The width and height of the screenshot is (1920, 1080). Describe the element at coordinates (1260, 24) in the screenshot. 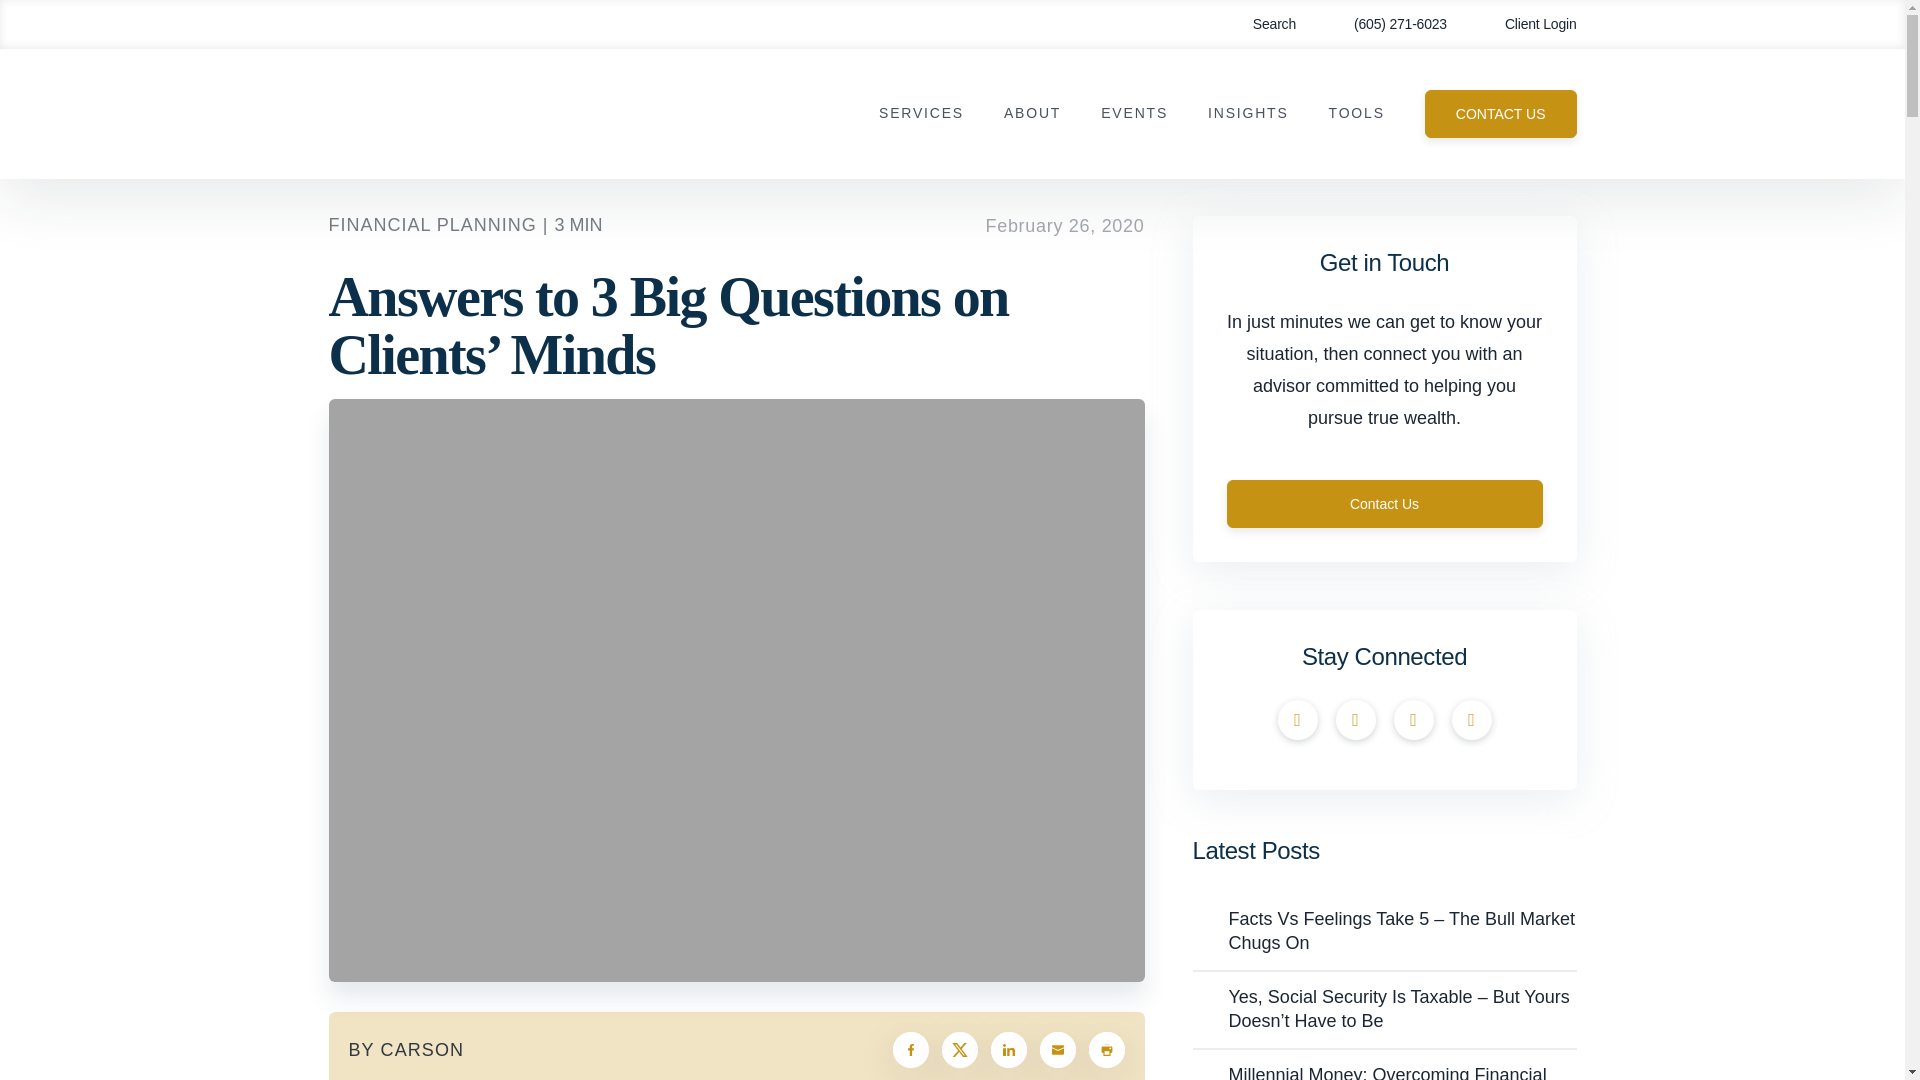

I see `Search` at that location.